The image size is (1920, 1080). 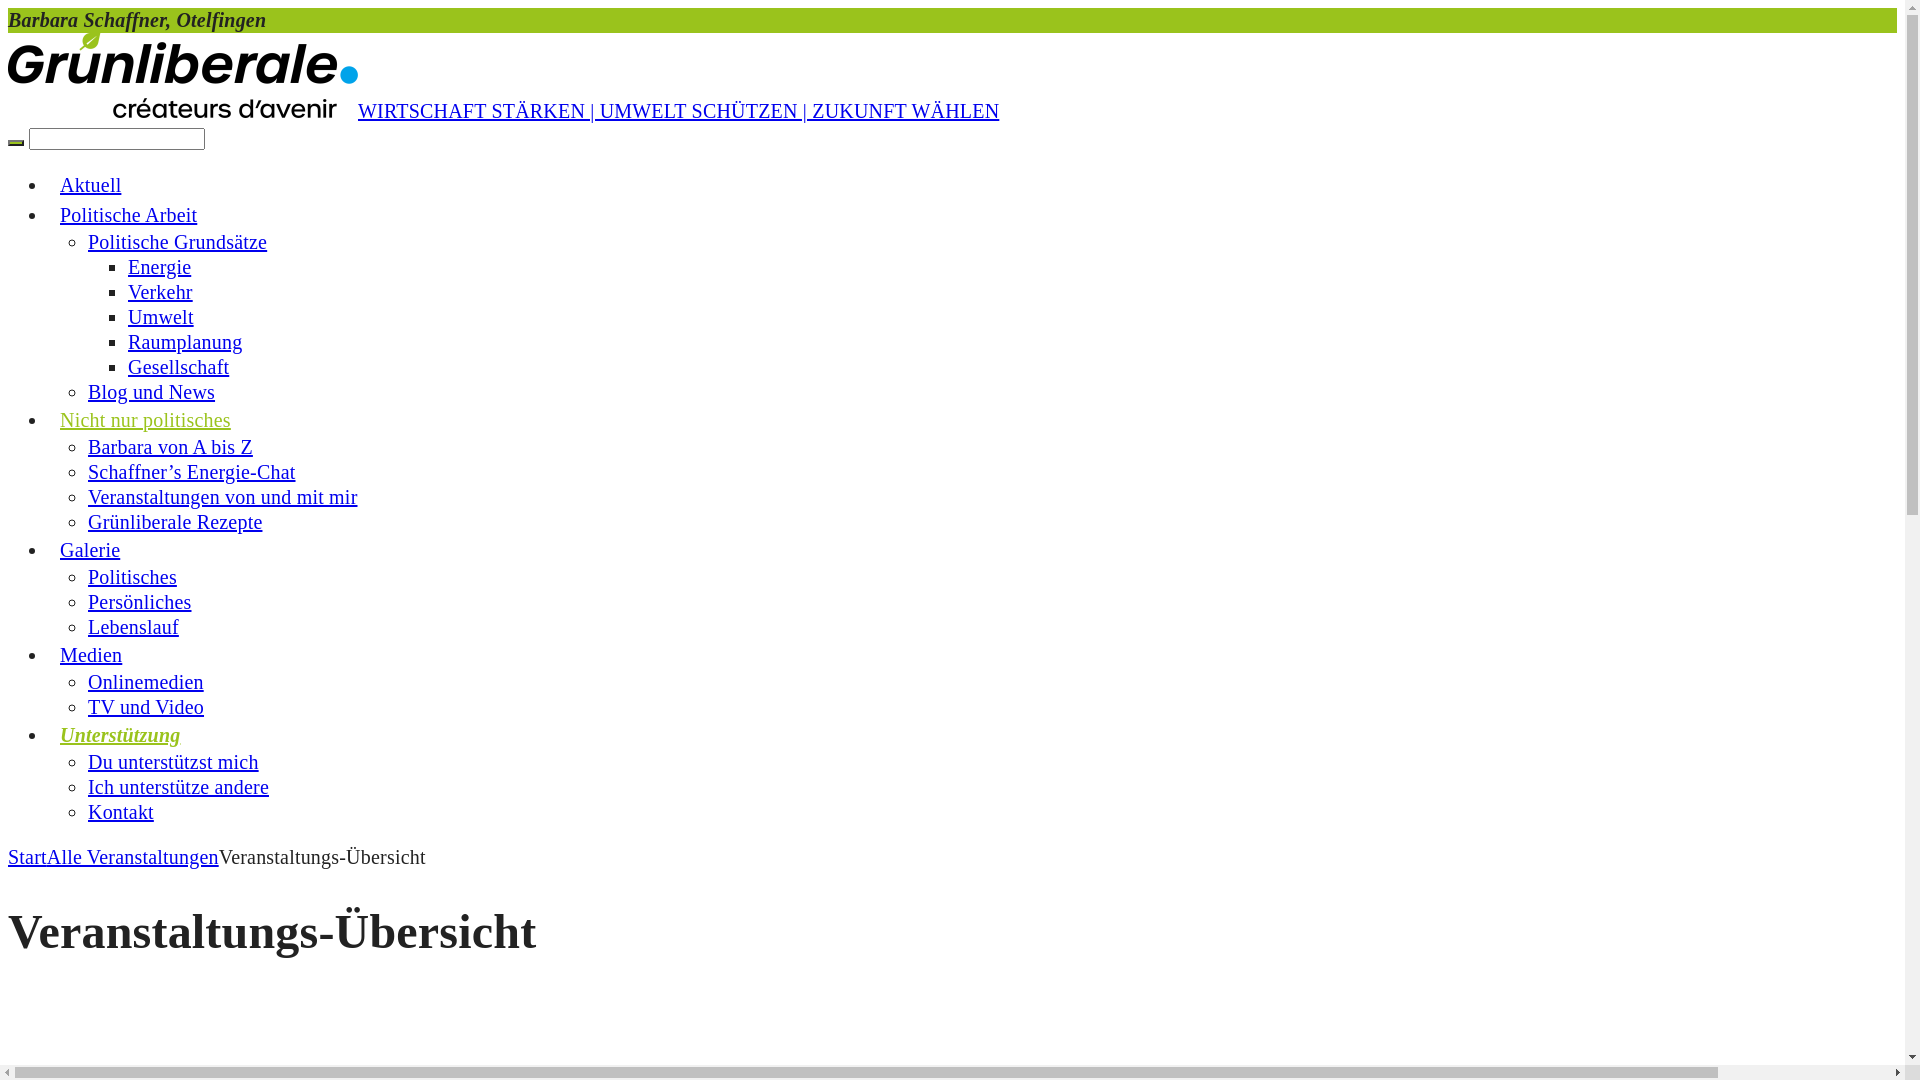 What do you see at coordinates (161, 317) in the screenshot?
I see `Umwelt` at bounding box center [161, 317].